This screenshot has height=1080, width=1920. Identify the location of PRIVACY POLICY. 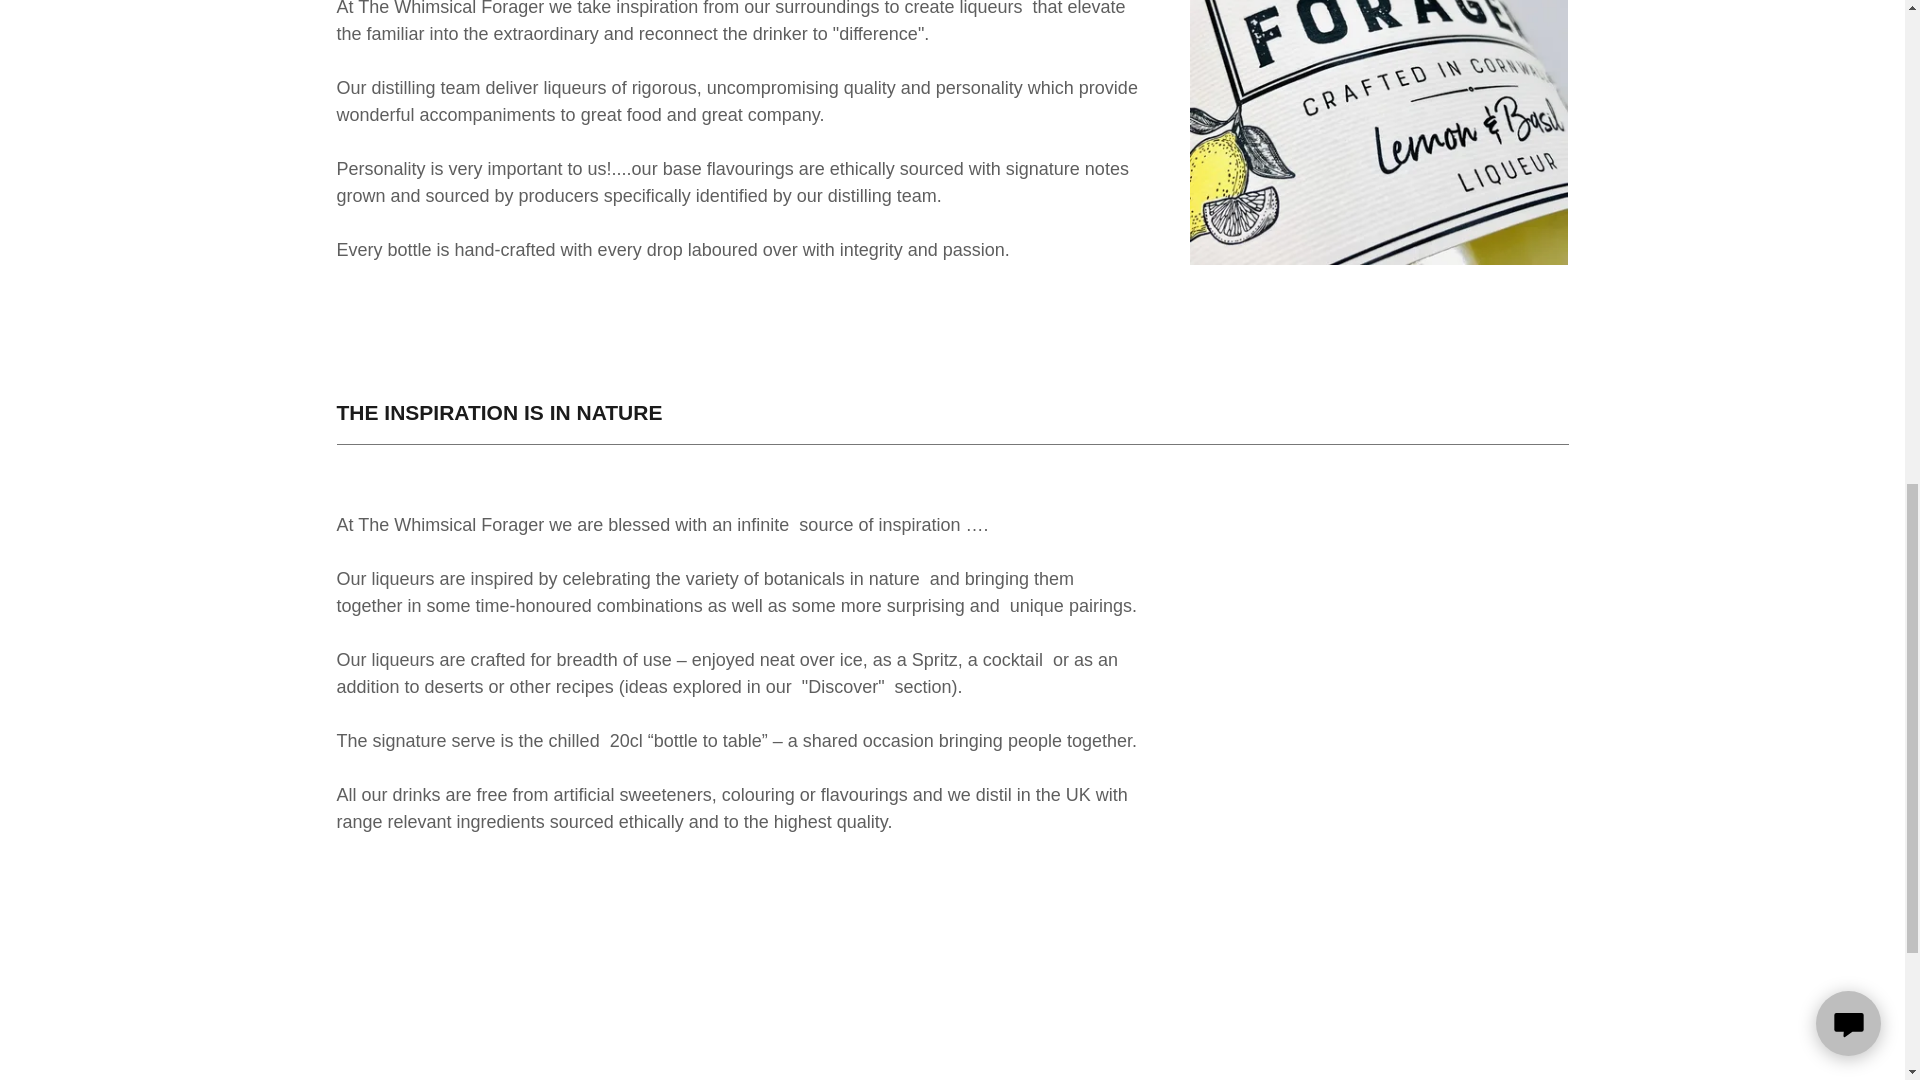
(823, 1078).